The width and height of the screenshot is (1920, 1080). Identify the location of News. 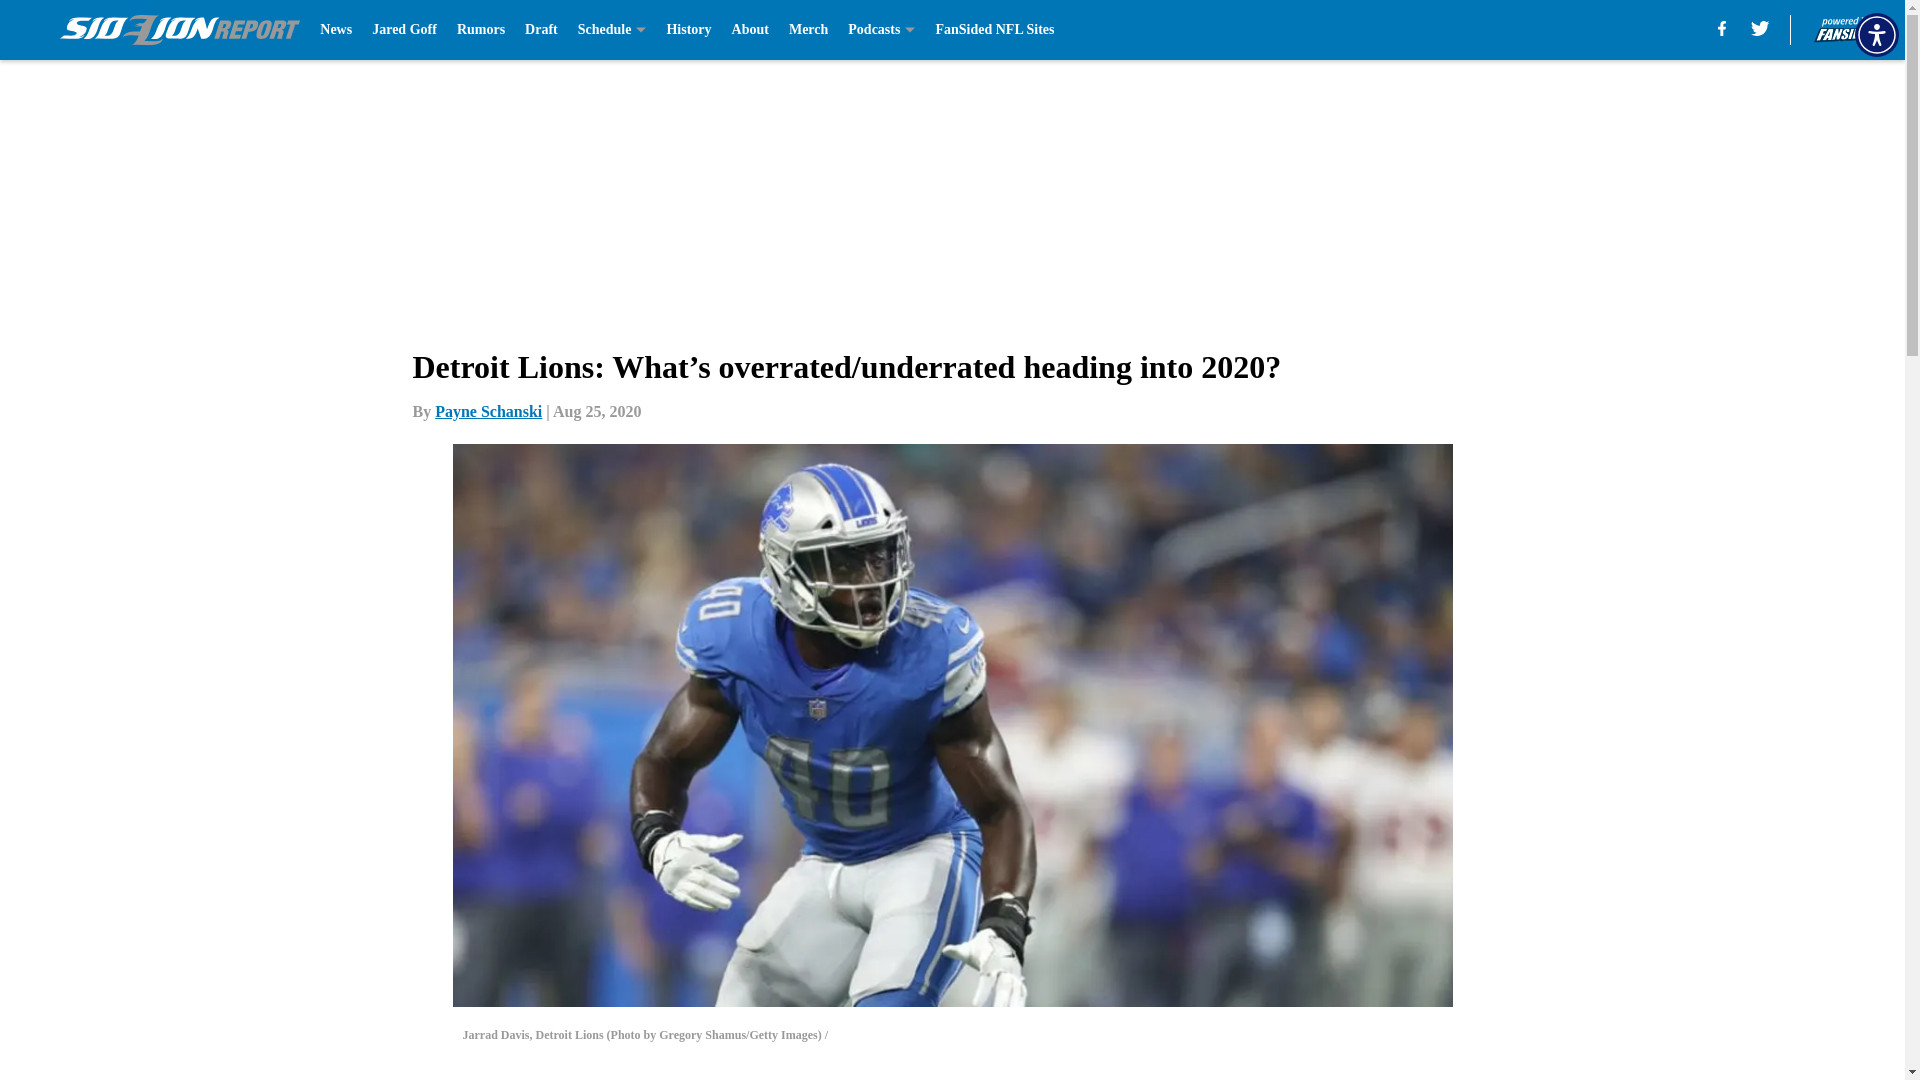
(336, 30).